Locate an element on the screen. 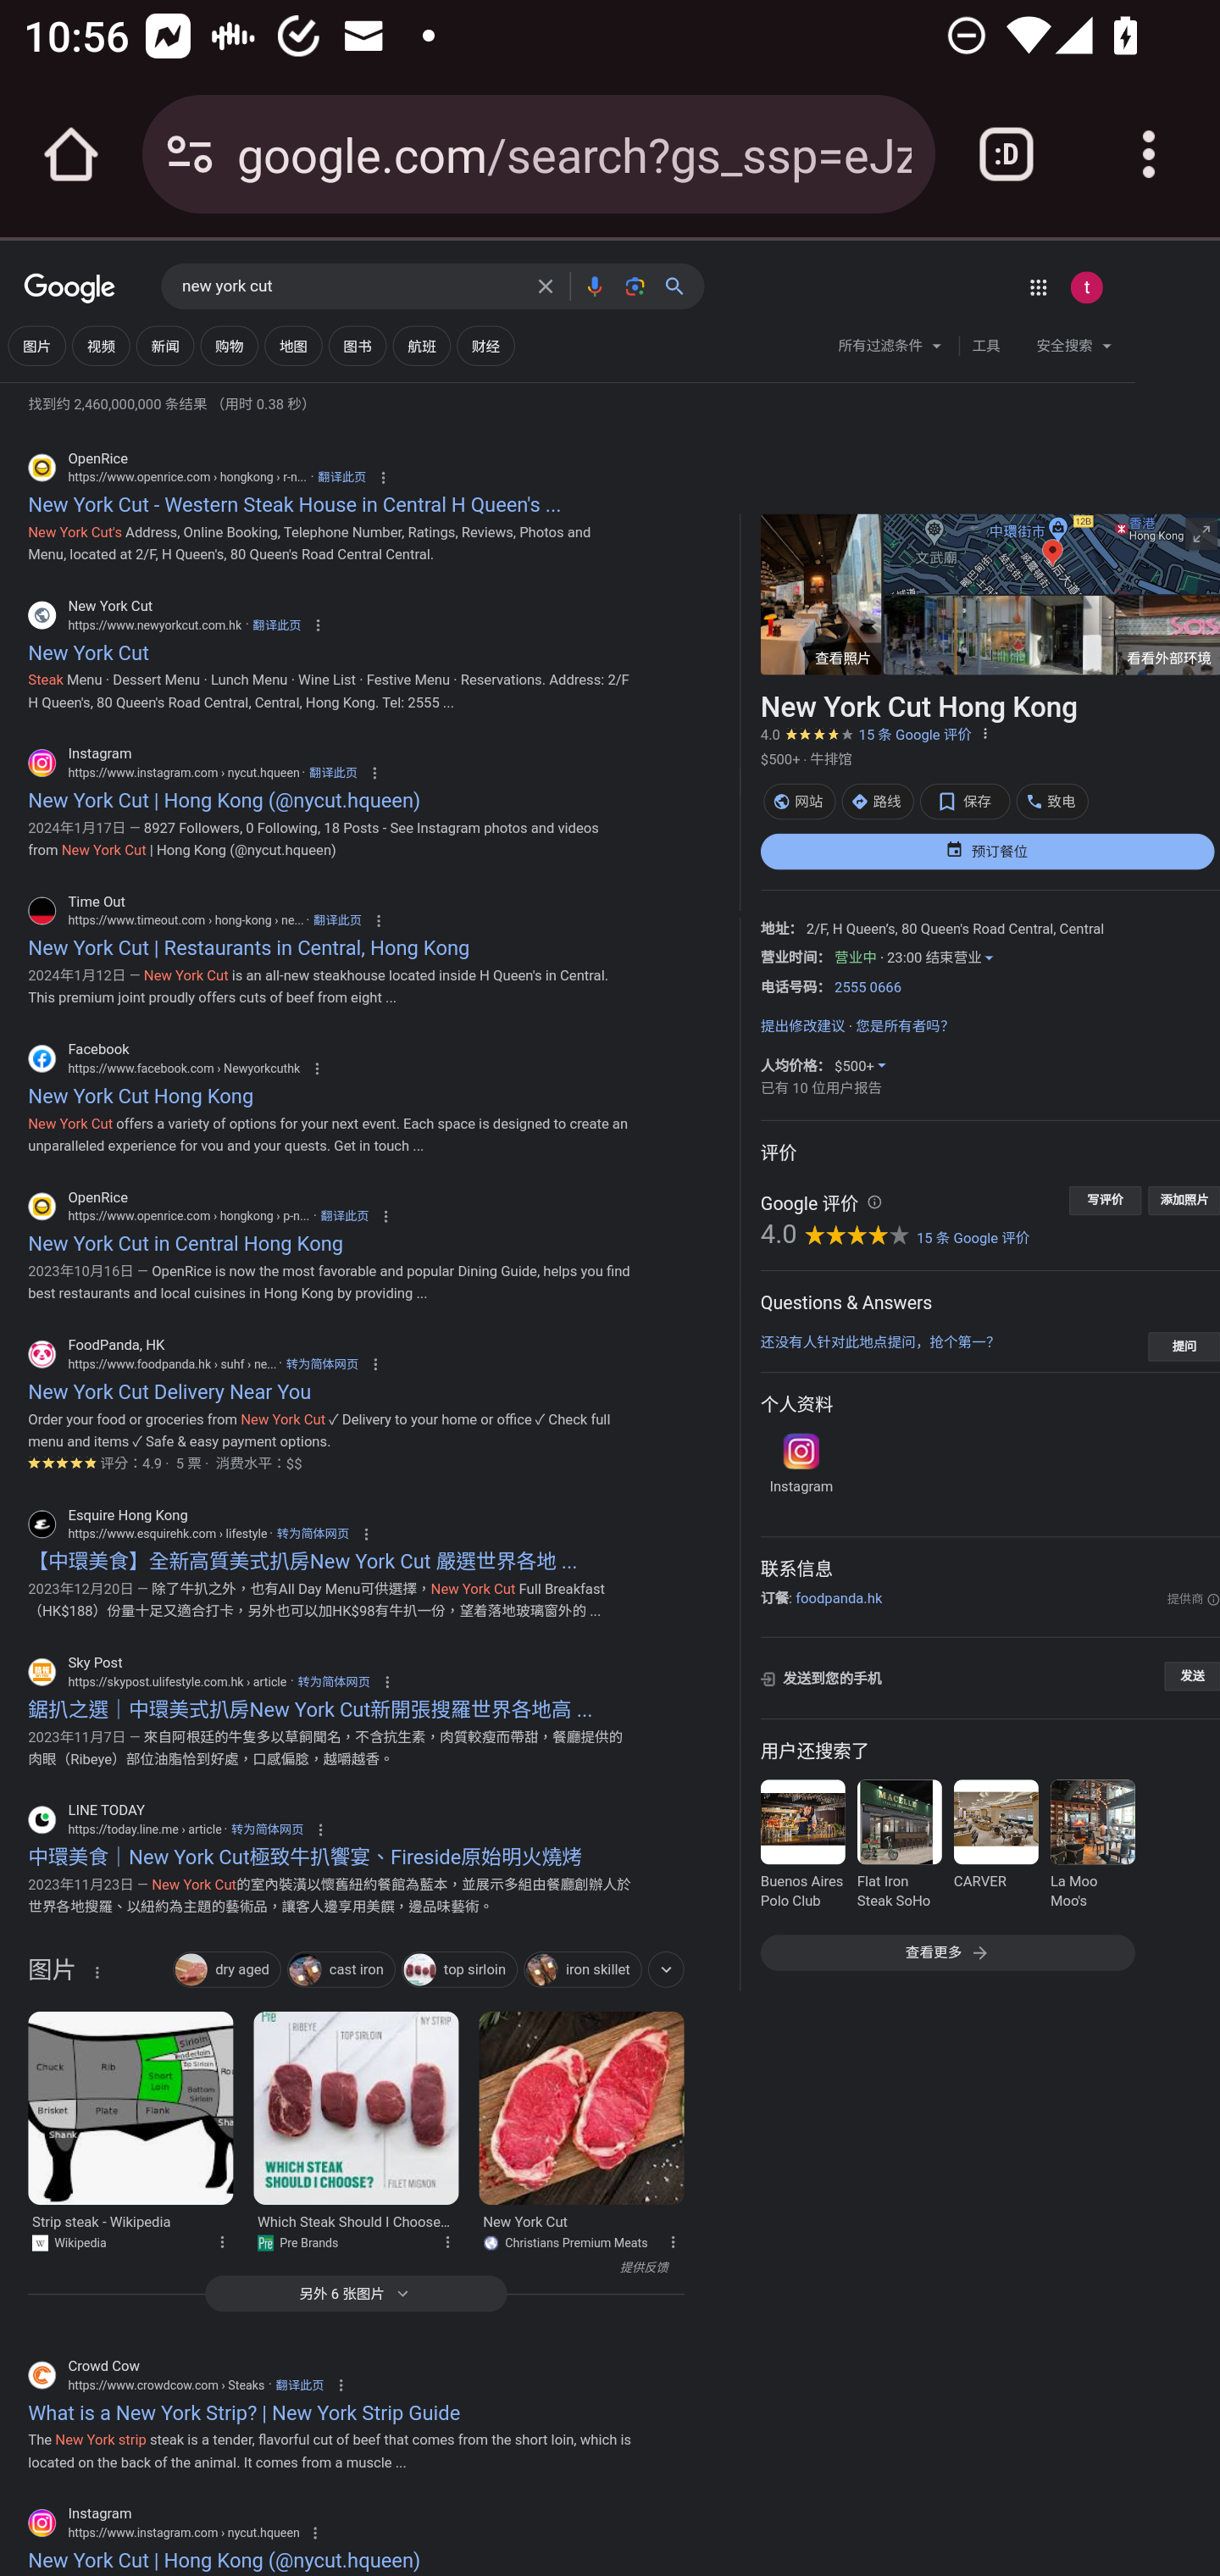  查看照片 查看照片 is located at coordinates (820, 593).